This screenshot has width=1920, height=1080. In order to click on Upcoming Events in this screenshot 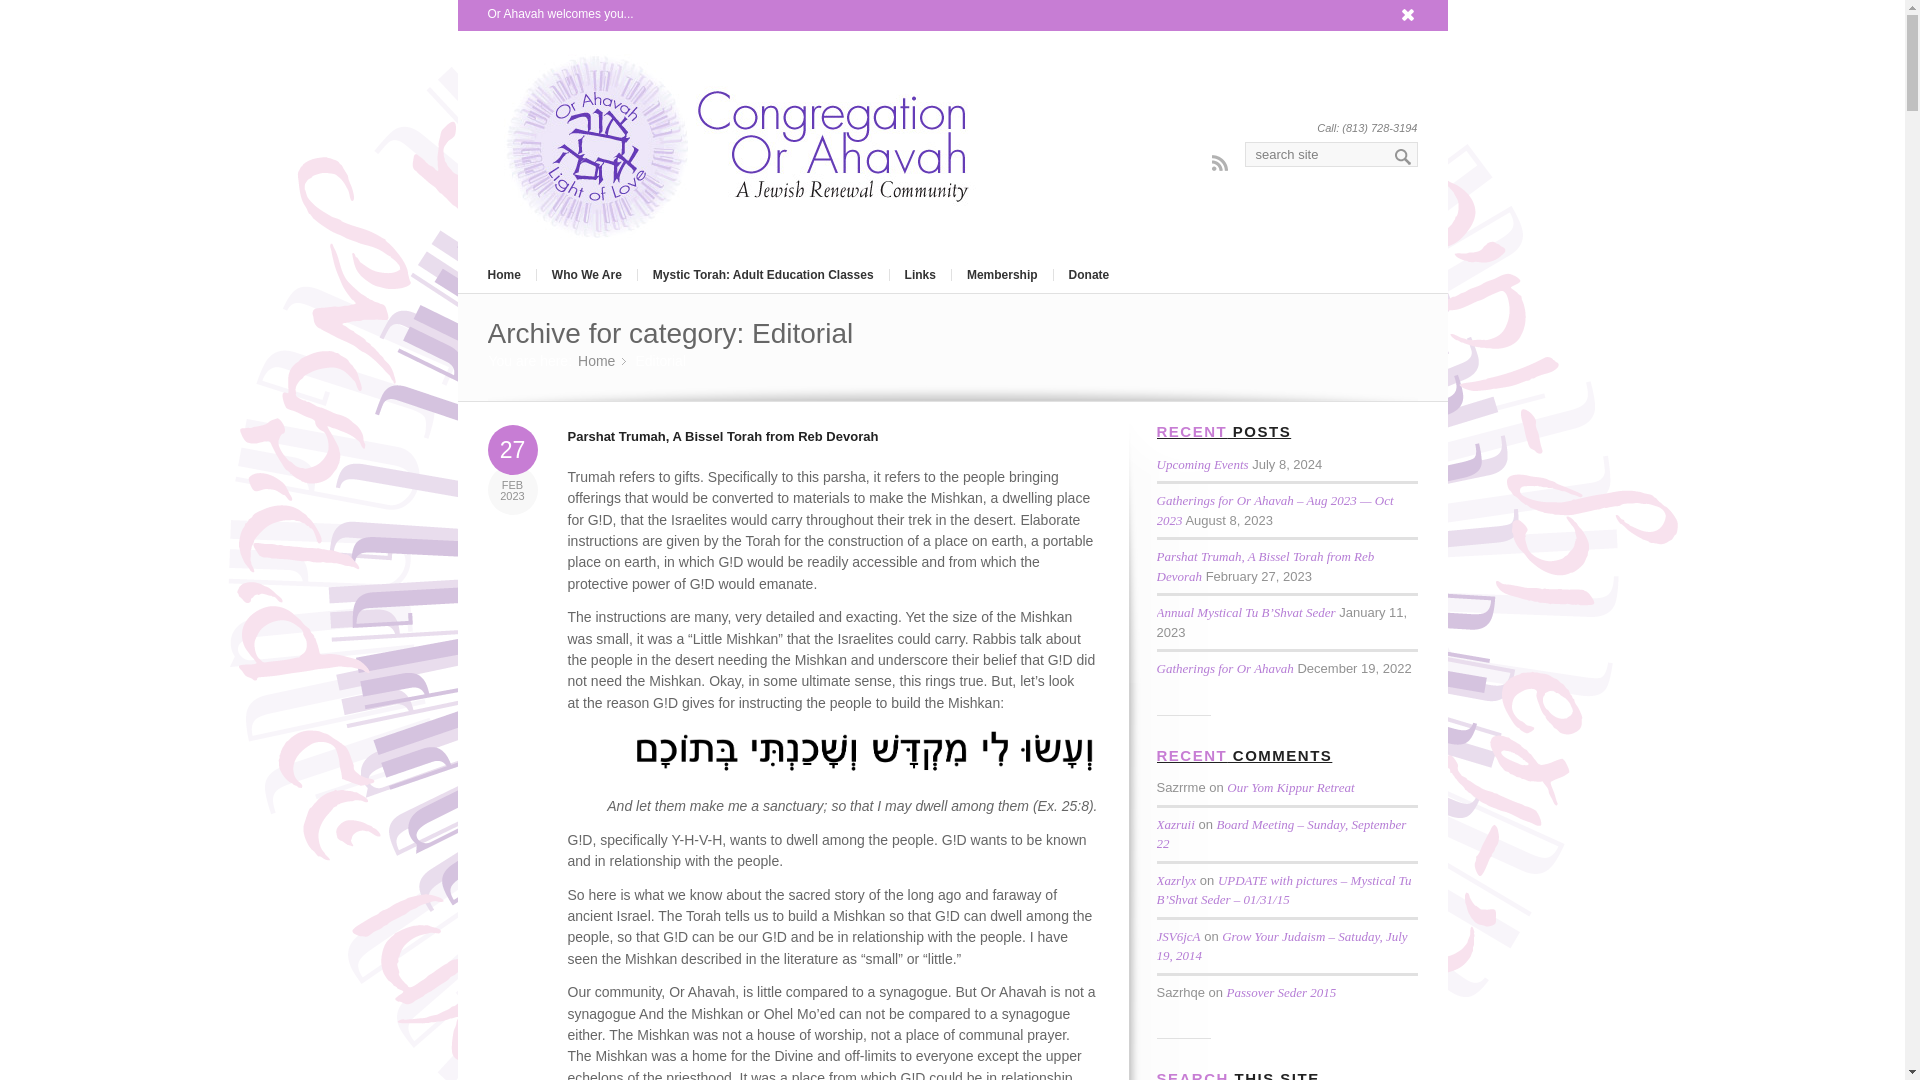, I will do `click(1202, 464)`.